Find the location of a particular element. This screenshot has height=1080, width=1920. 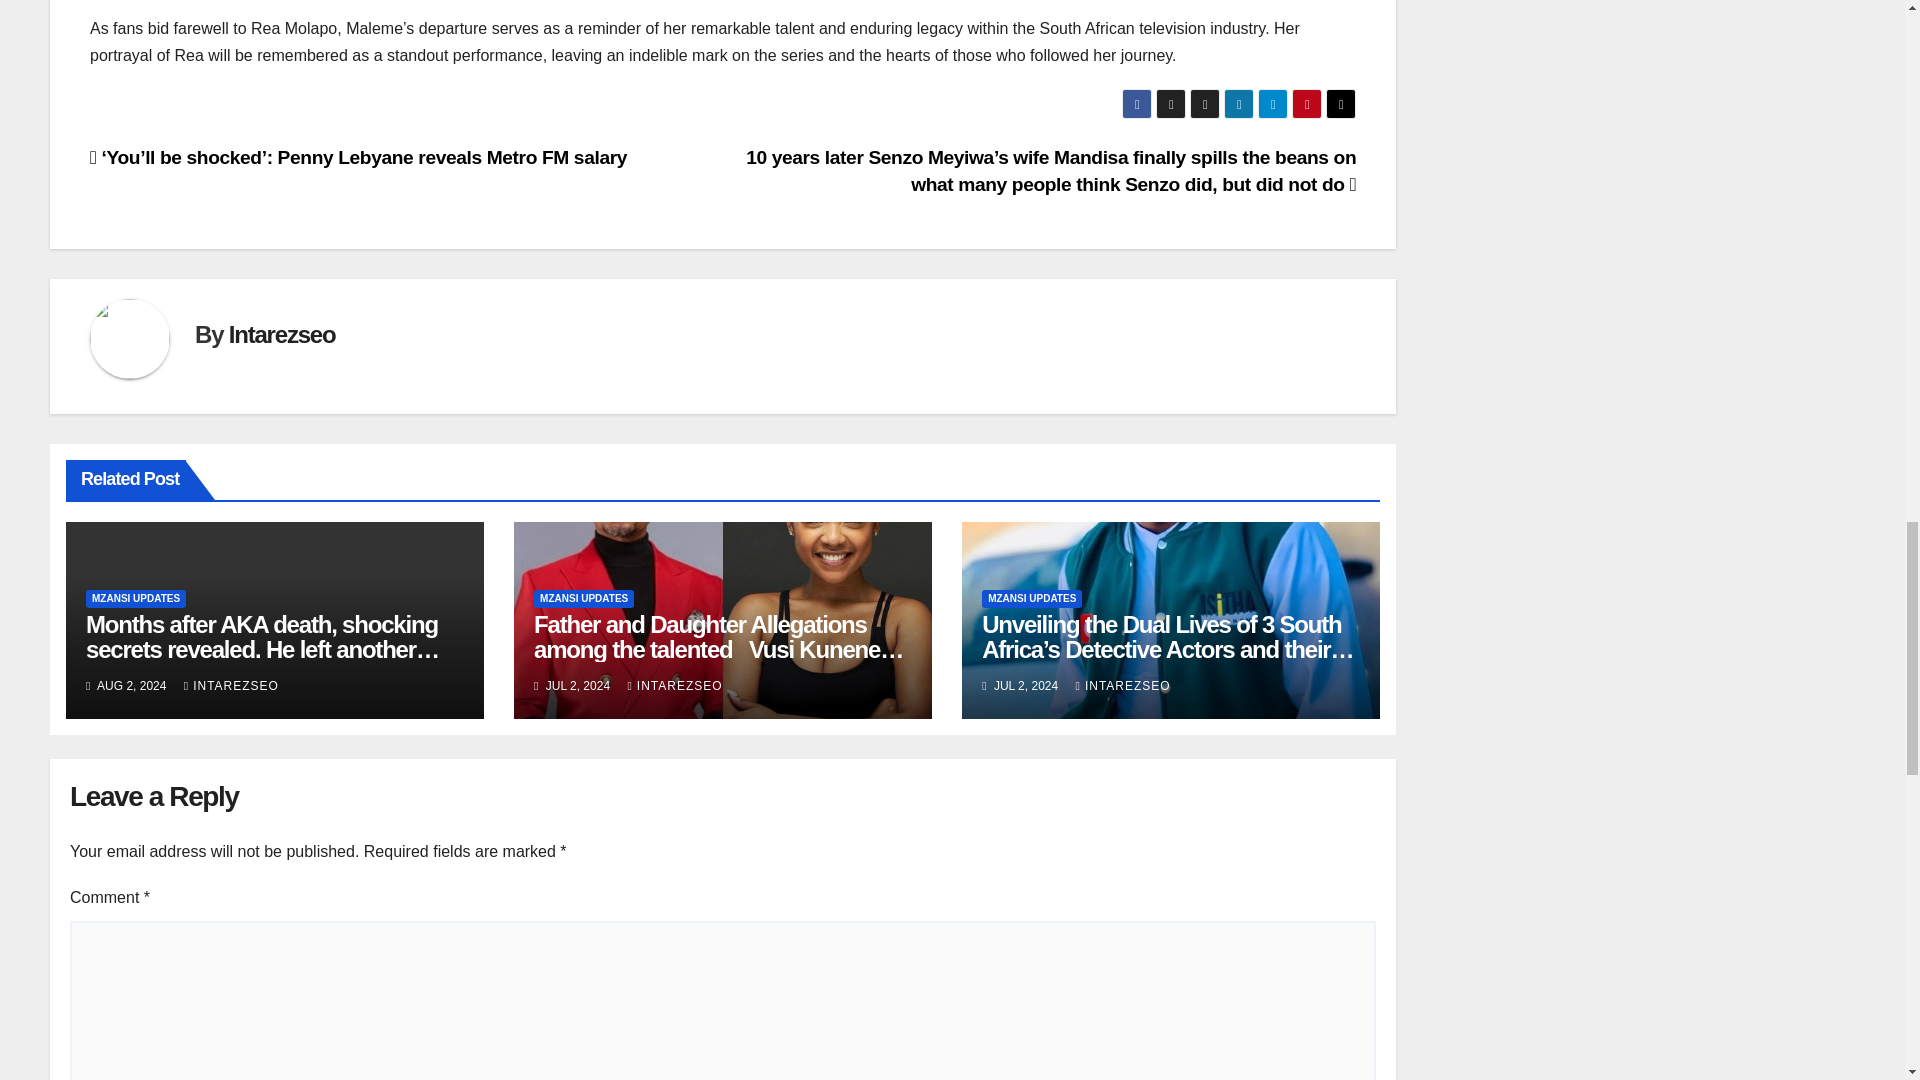

MZANSI UPDATES is located at coordinates (136, 598).